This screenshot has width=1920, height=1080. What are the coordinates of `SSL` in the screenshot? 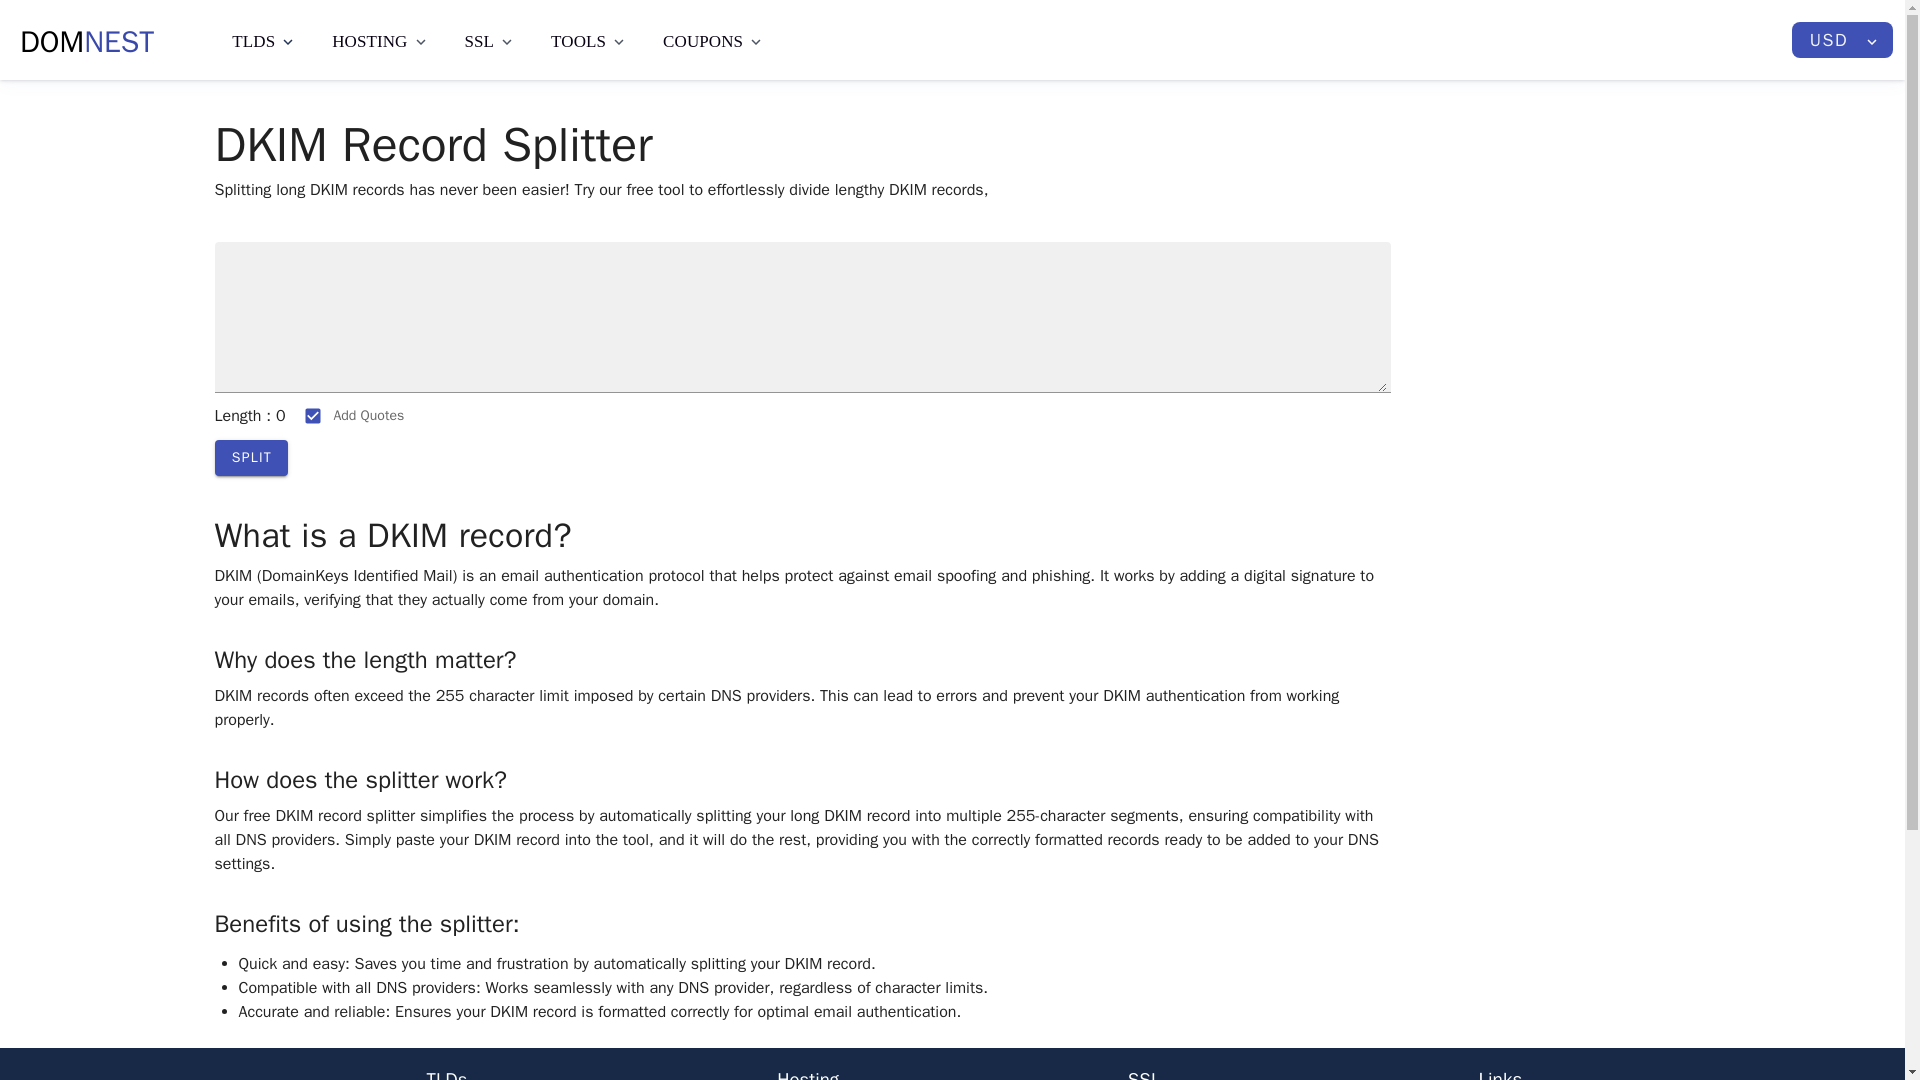 It's located at (490, 39).